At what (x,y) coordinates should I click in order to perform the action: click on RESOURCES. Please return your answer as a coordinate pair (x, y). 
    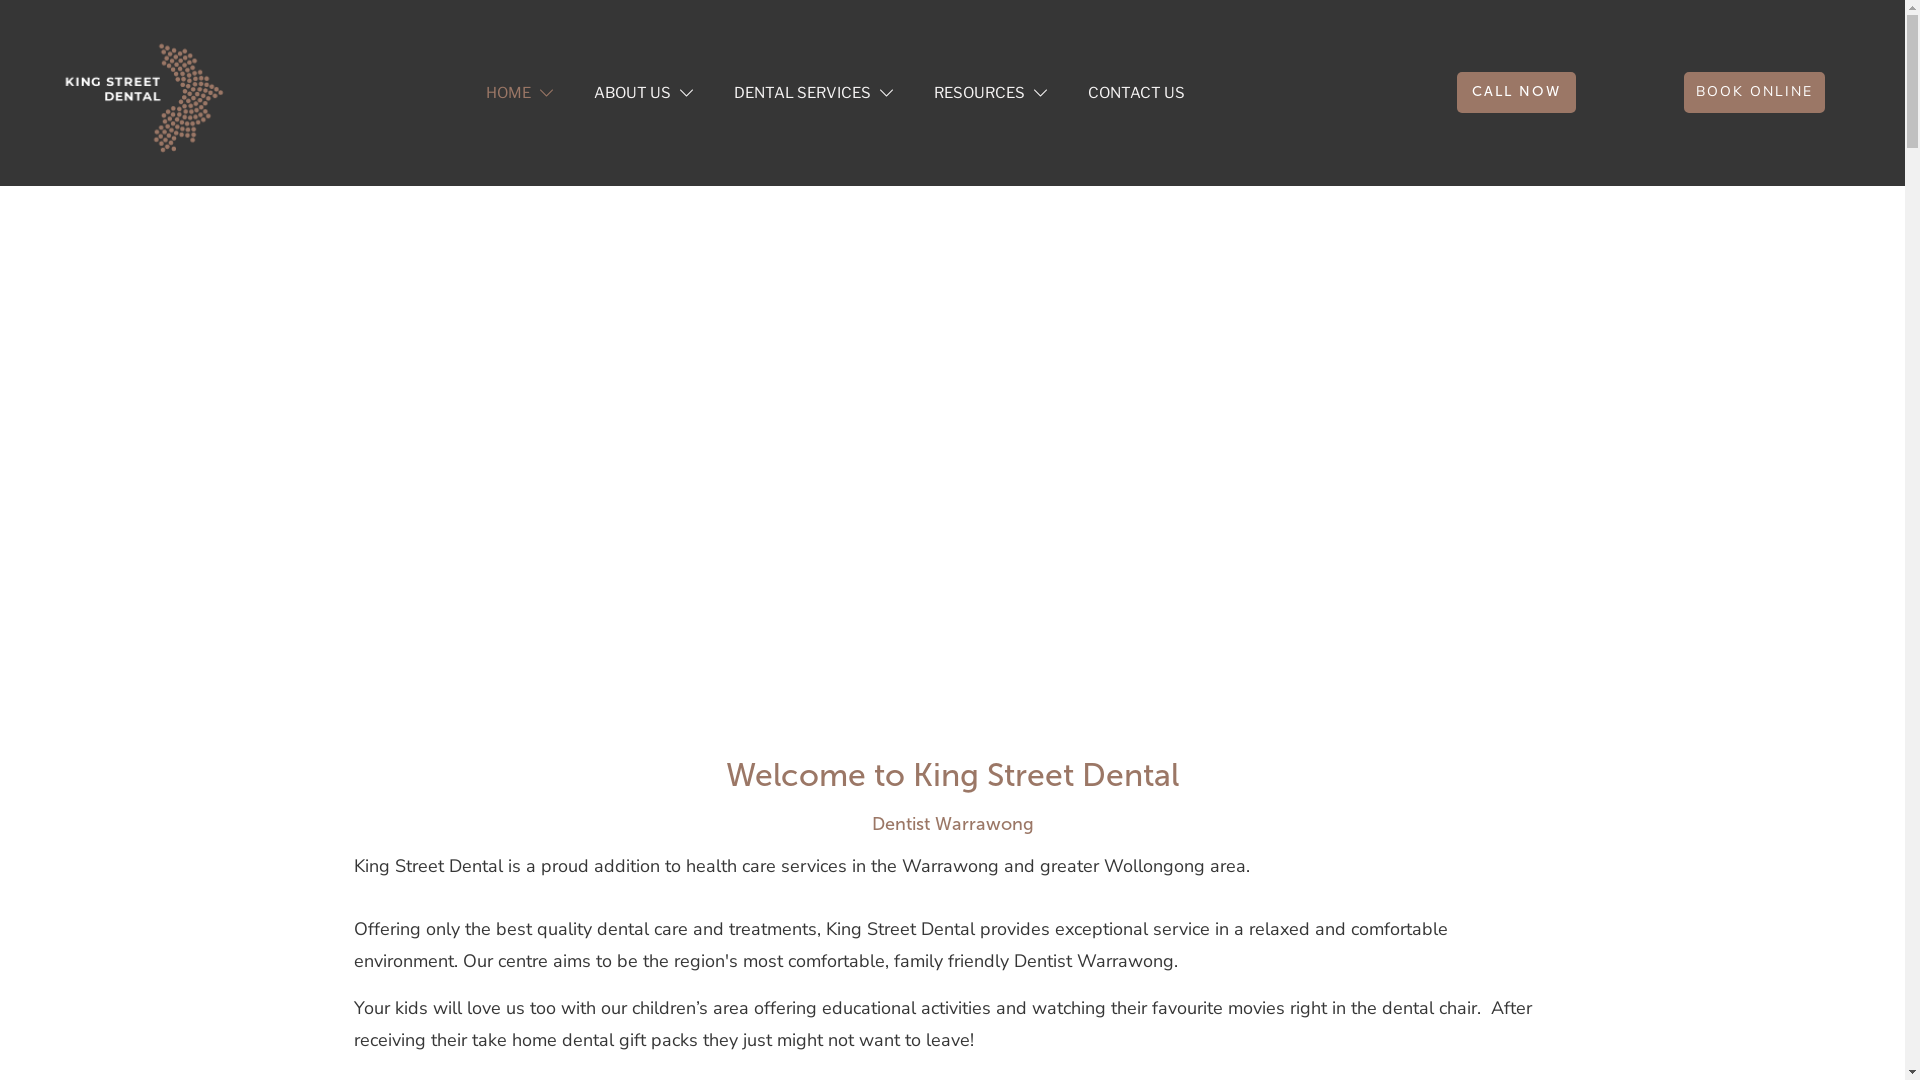
    Looking at the image, I should click on (991, 92).